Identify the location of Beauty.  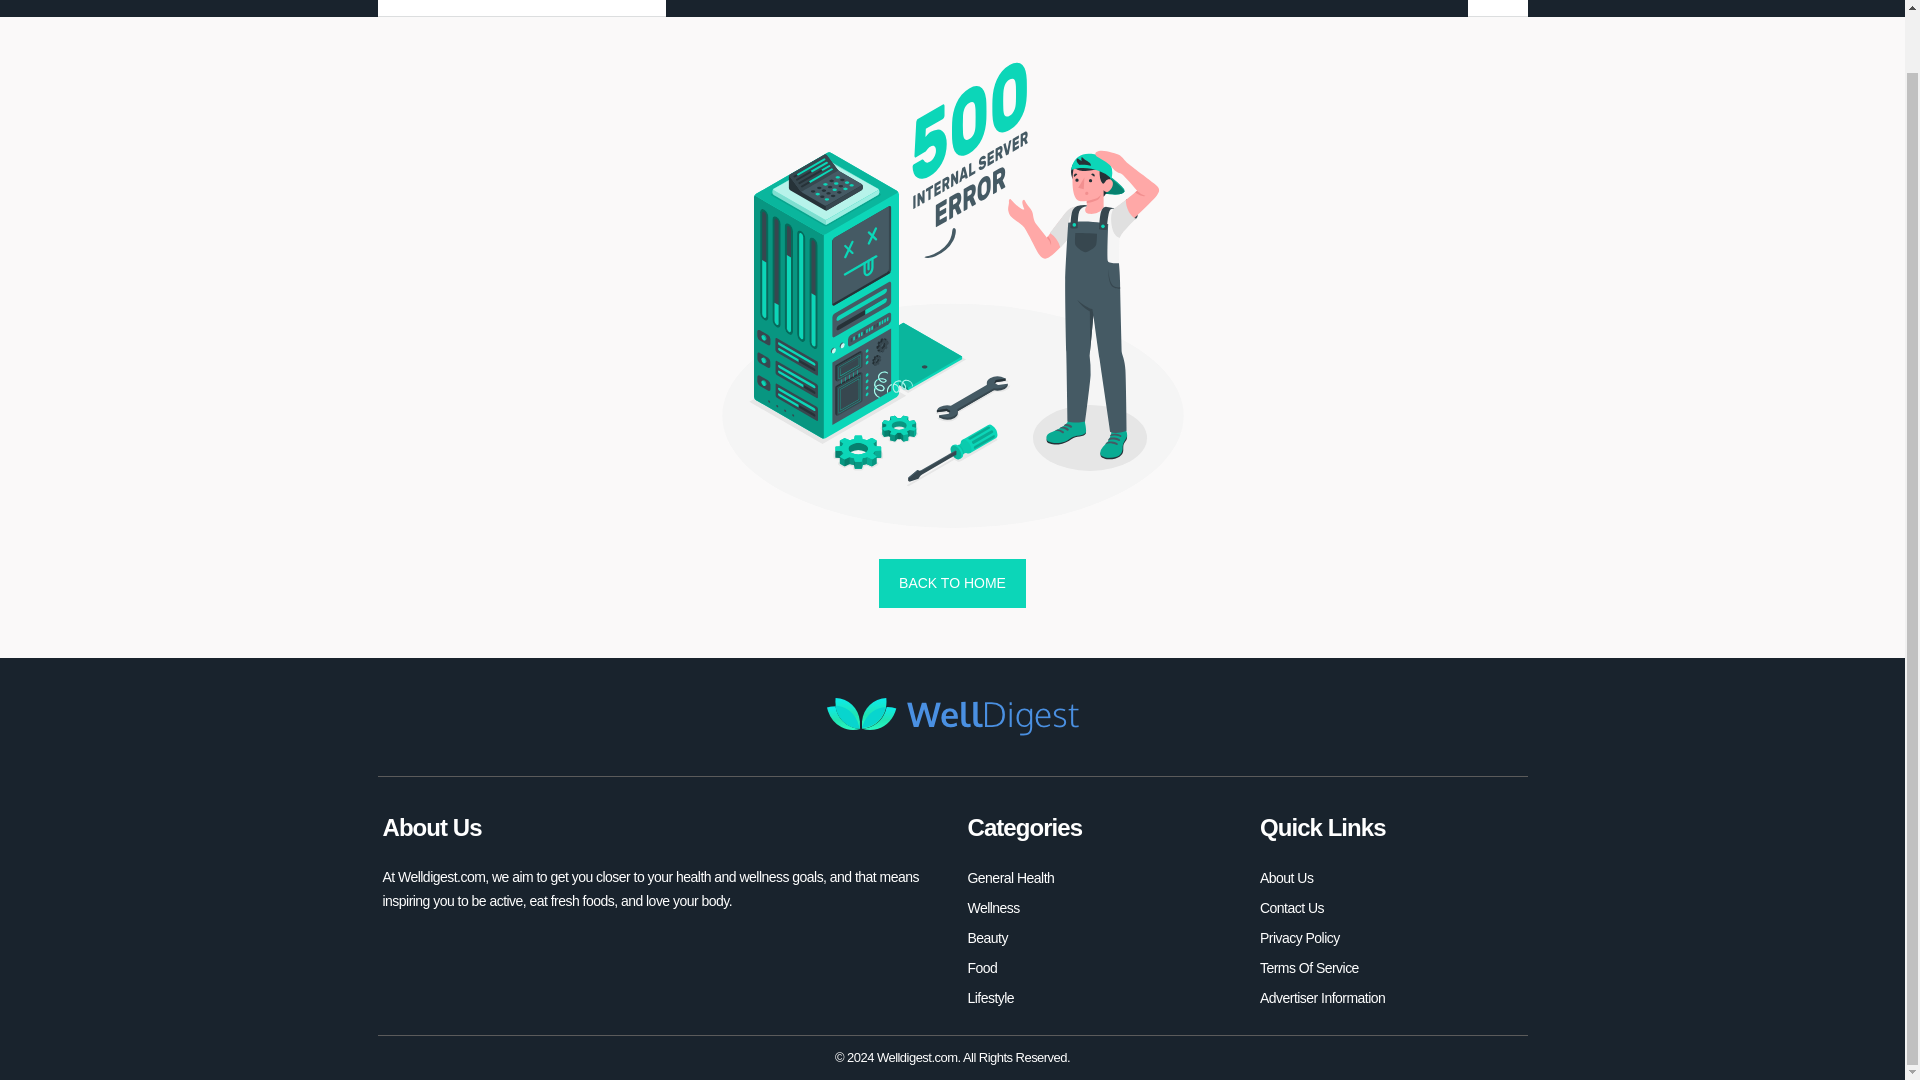
(988, 938).